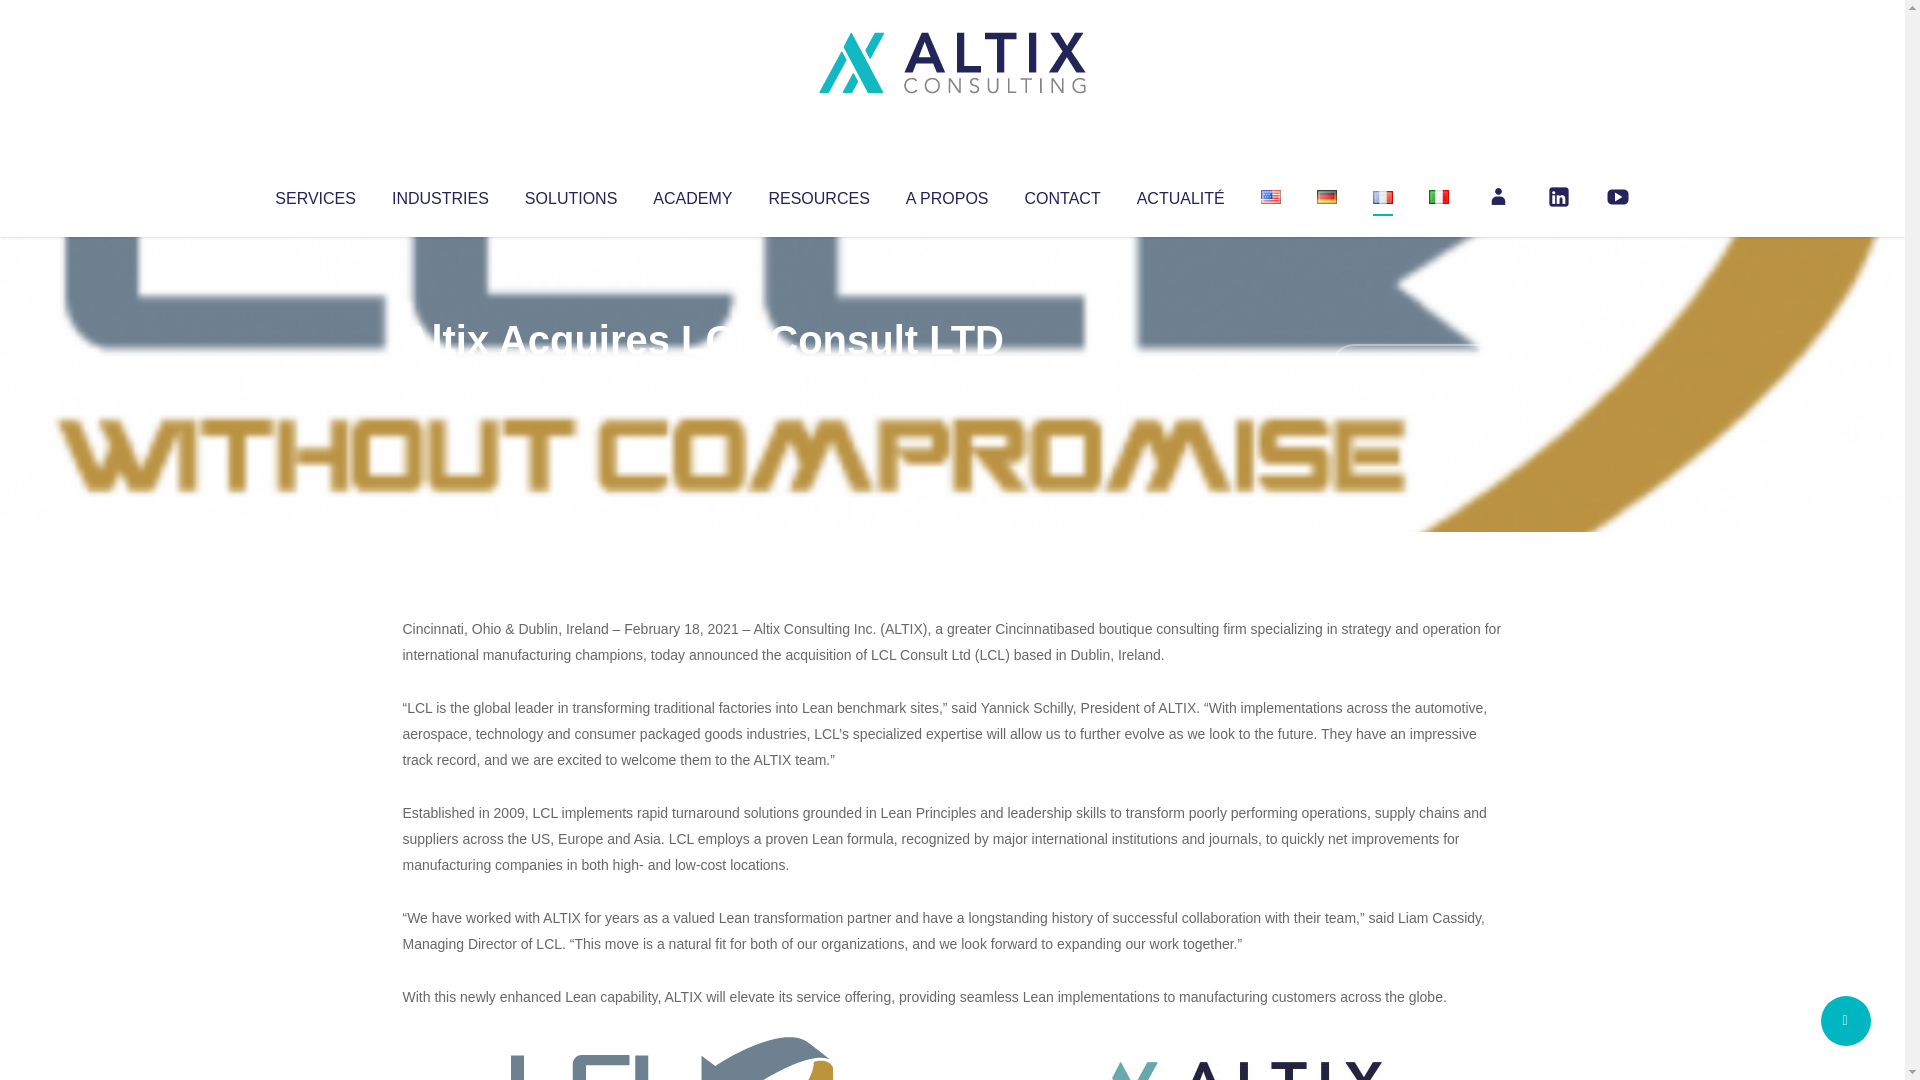 The height and width of the screenshot is (1080, 1920). Describe the element at coordinates (699, 380) in the screenshot. I see `Uncategorized` at that location.